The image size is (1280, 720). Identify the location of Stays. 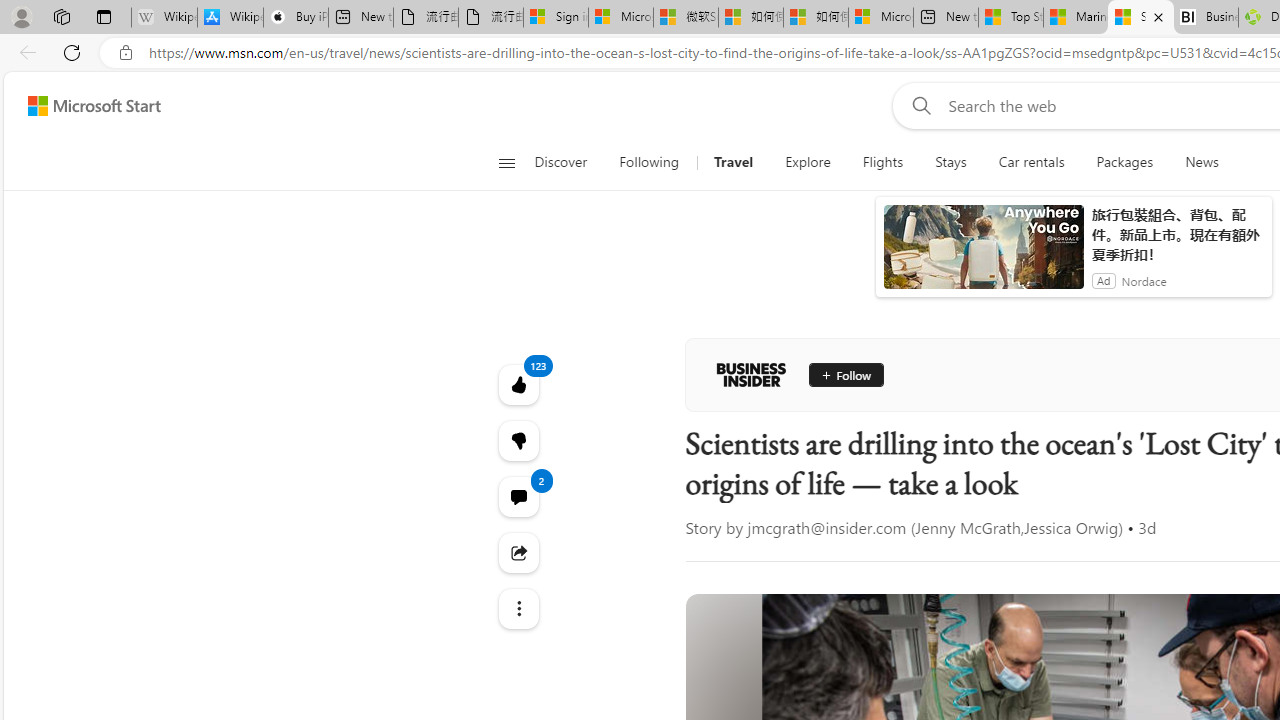
(950, 162).